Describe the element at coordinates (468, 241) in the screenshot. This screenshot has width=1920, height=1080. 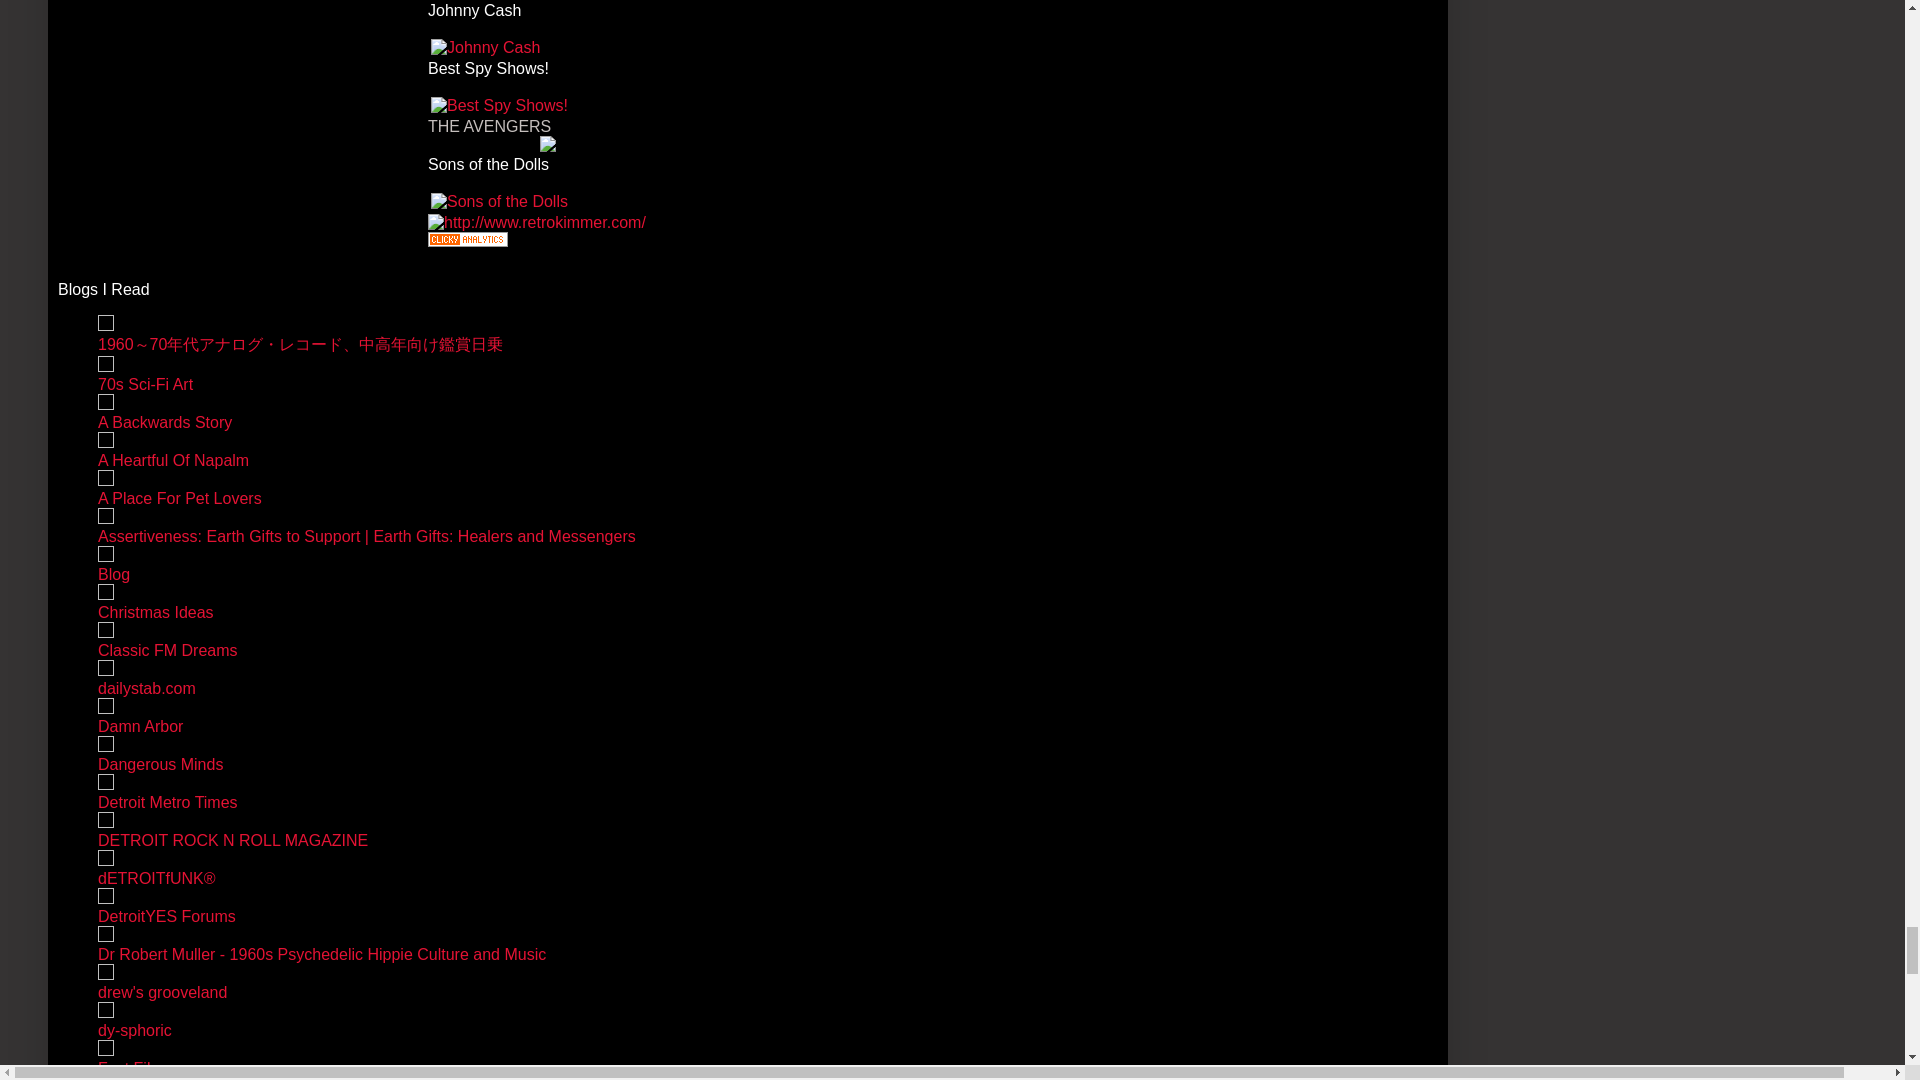
I see `Google Analytics Alternative` at that location.